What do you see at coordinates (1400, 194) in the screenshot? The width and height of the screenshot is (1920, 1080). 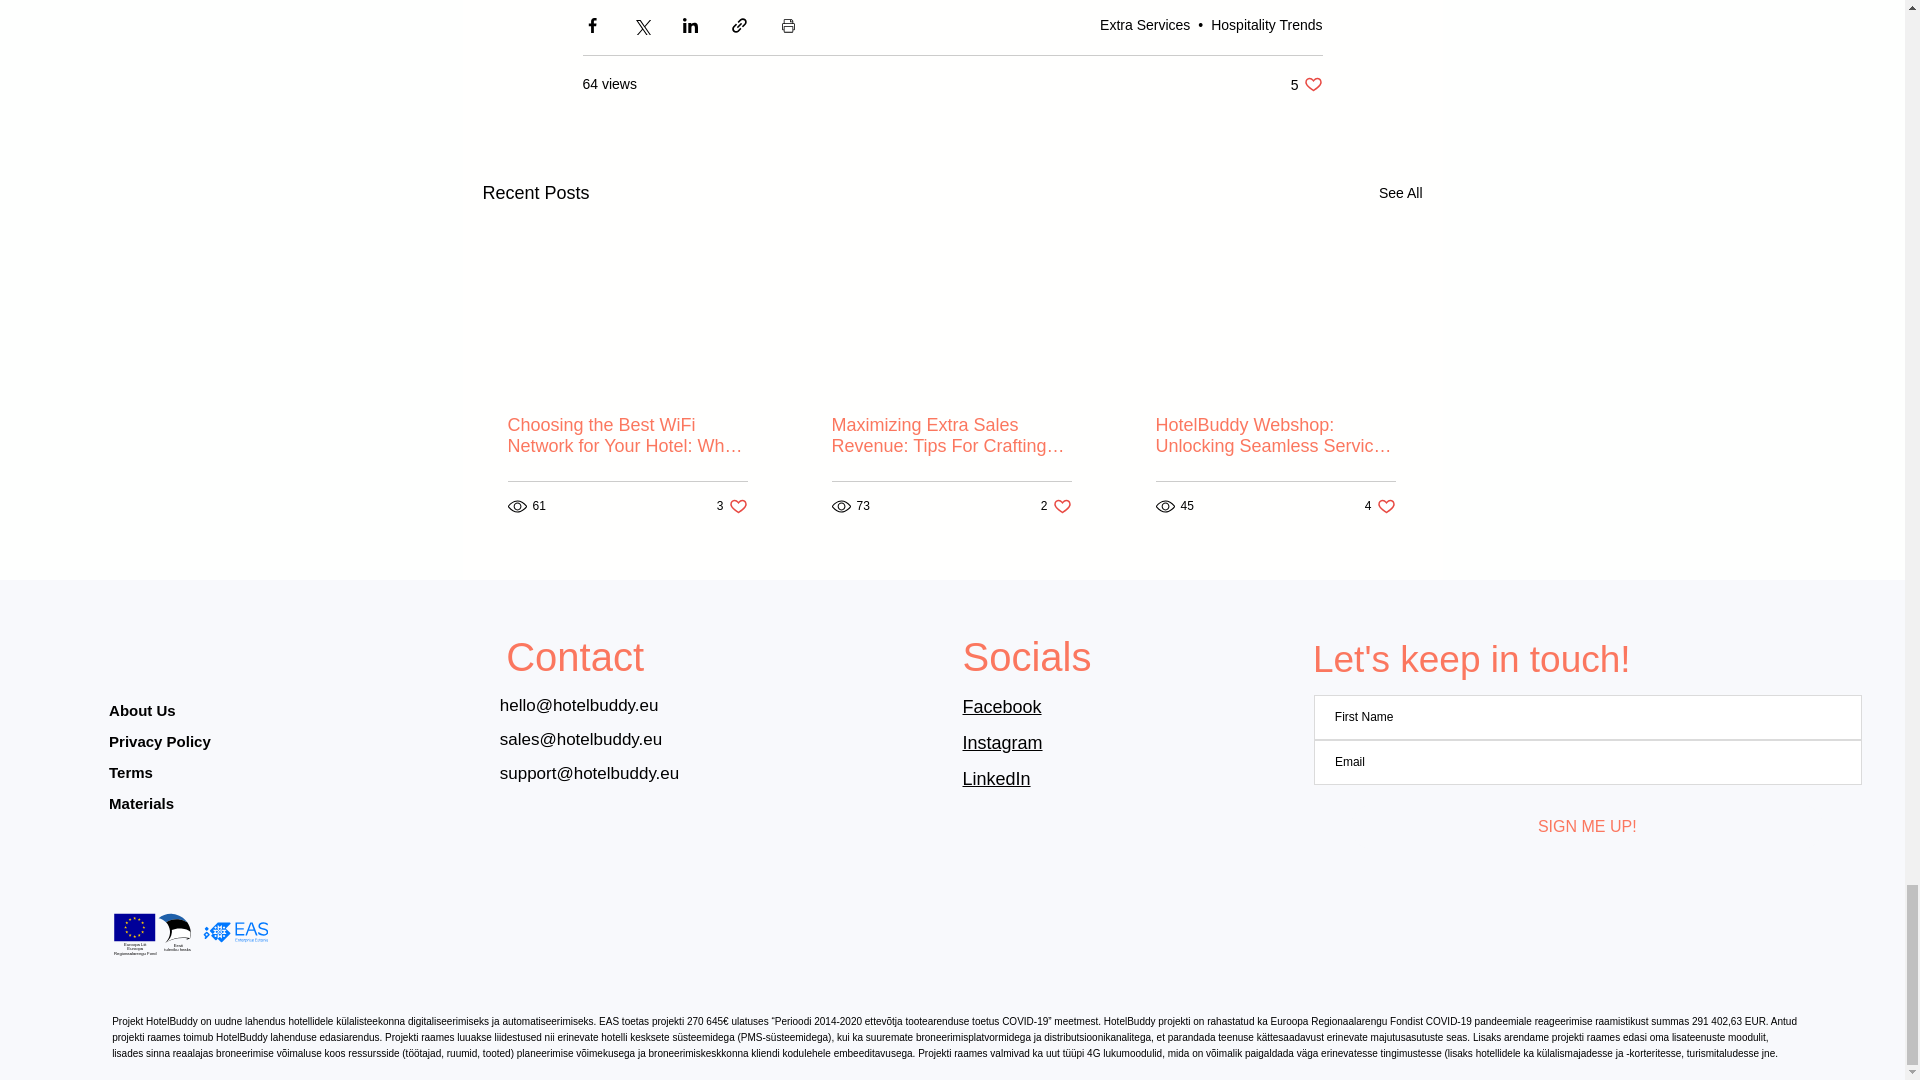 I see `Hospitality Trends` at bounding box center [1400, 194].